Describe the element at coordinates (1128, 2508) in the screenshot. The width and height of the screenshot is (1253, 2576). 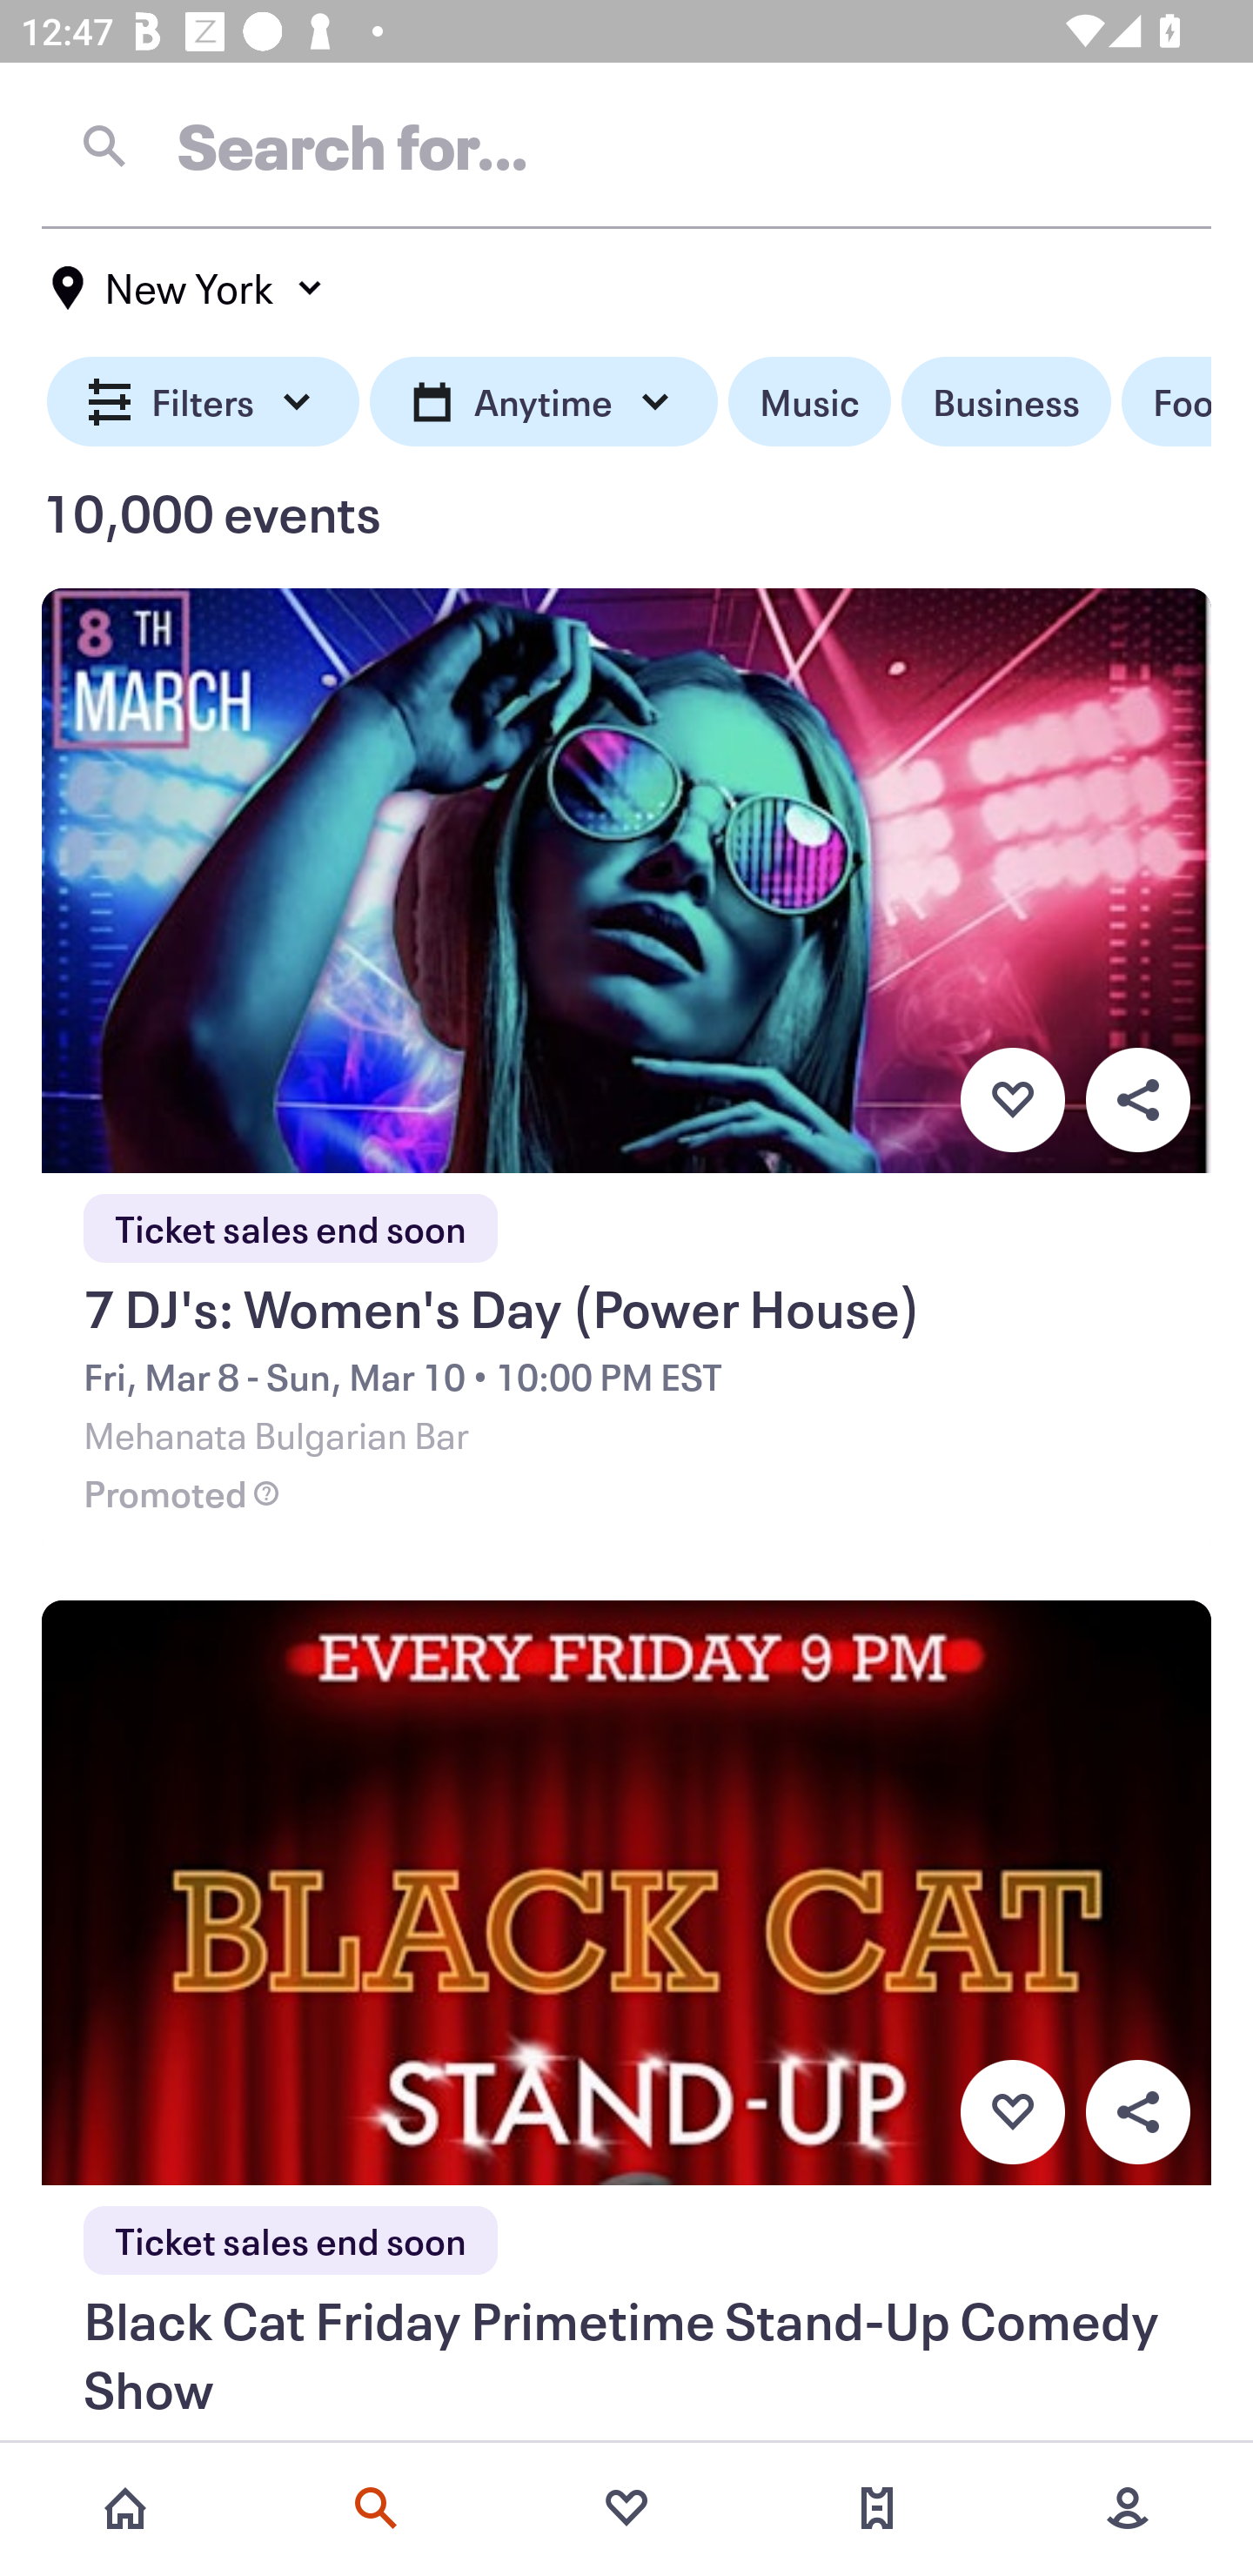
I see `More` at that location.